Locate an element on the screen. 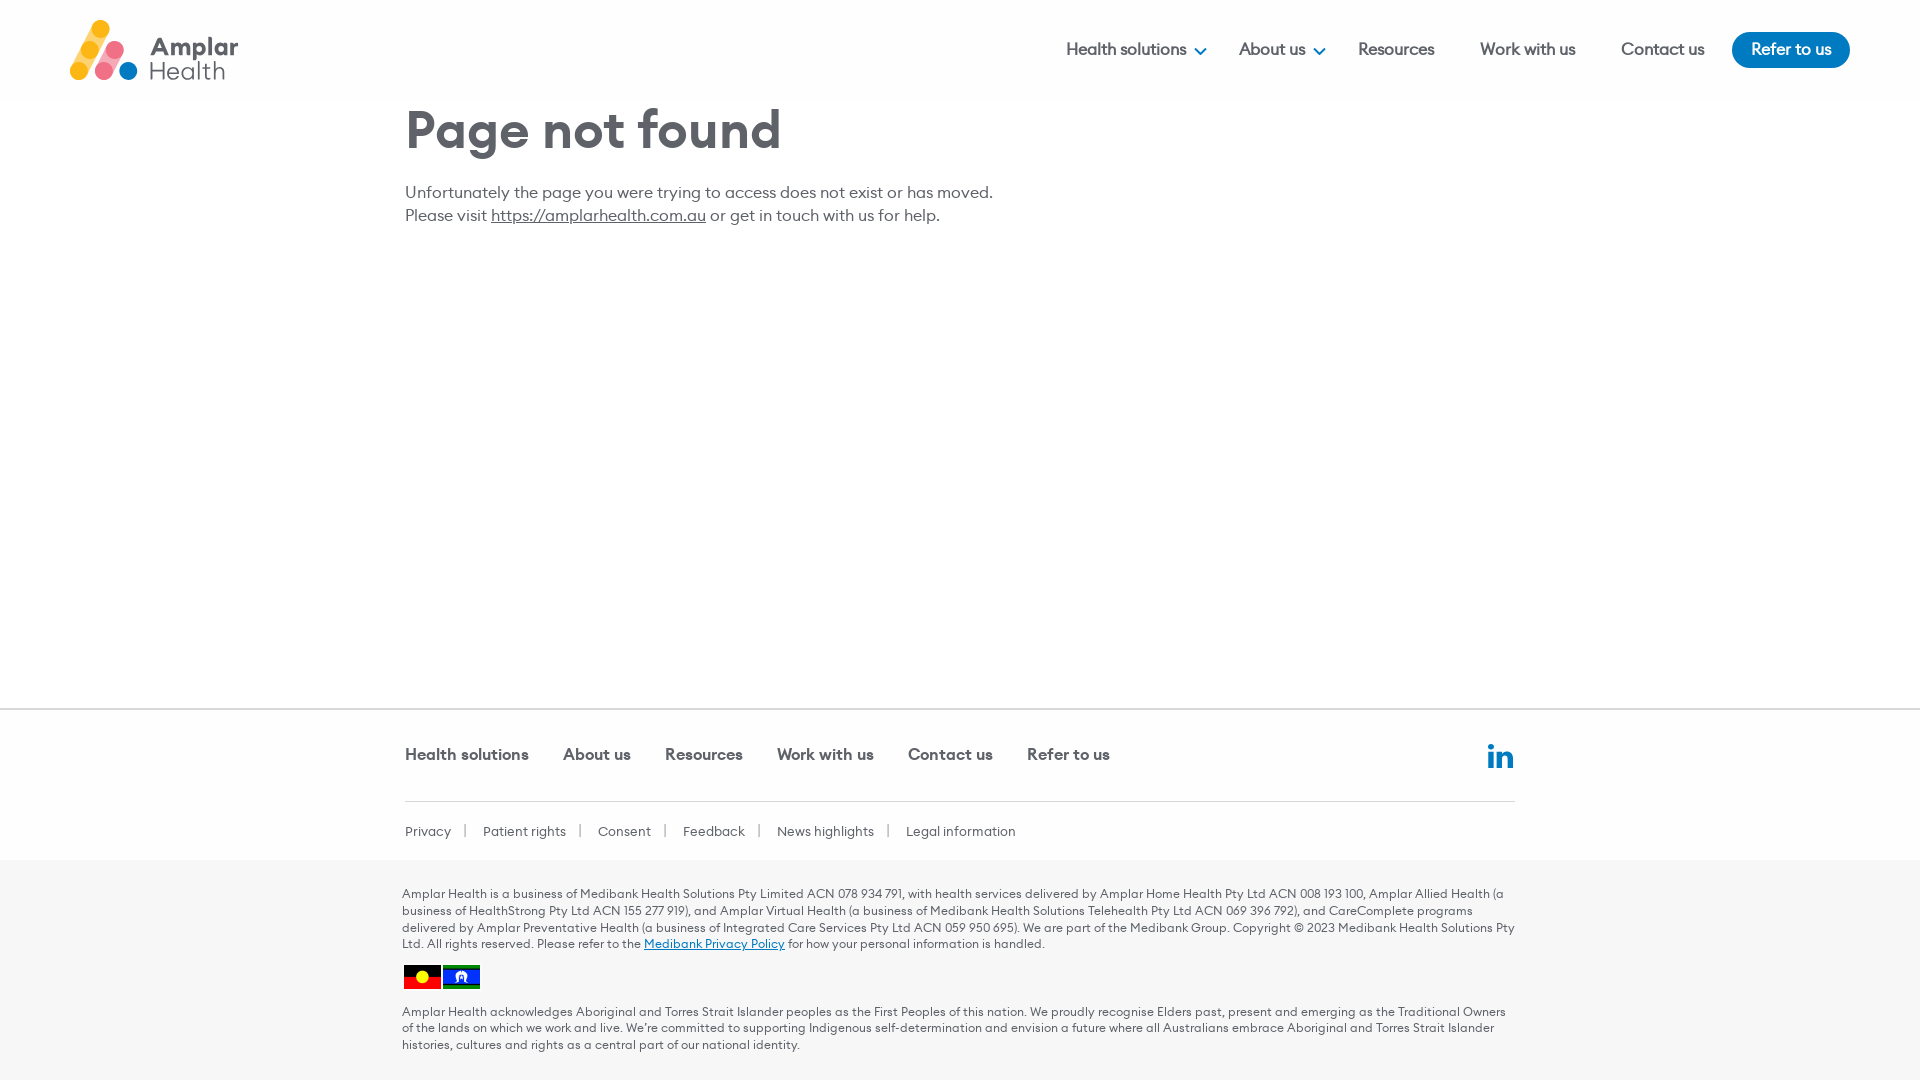 The image size is (1920, 1080). Work with us is located at coordinates (840, 754).